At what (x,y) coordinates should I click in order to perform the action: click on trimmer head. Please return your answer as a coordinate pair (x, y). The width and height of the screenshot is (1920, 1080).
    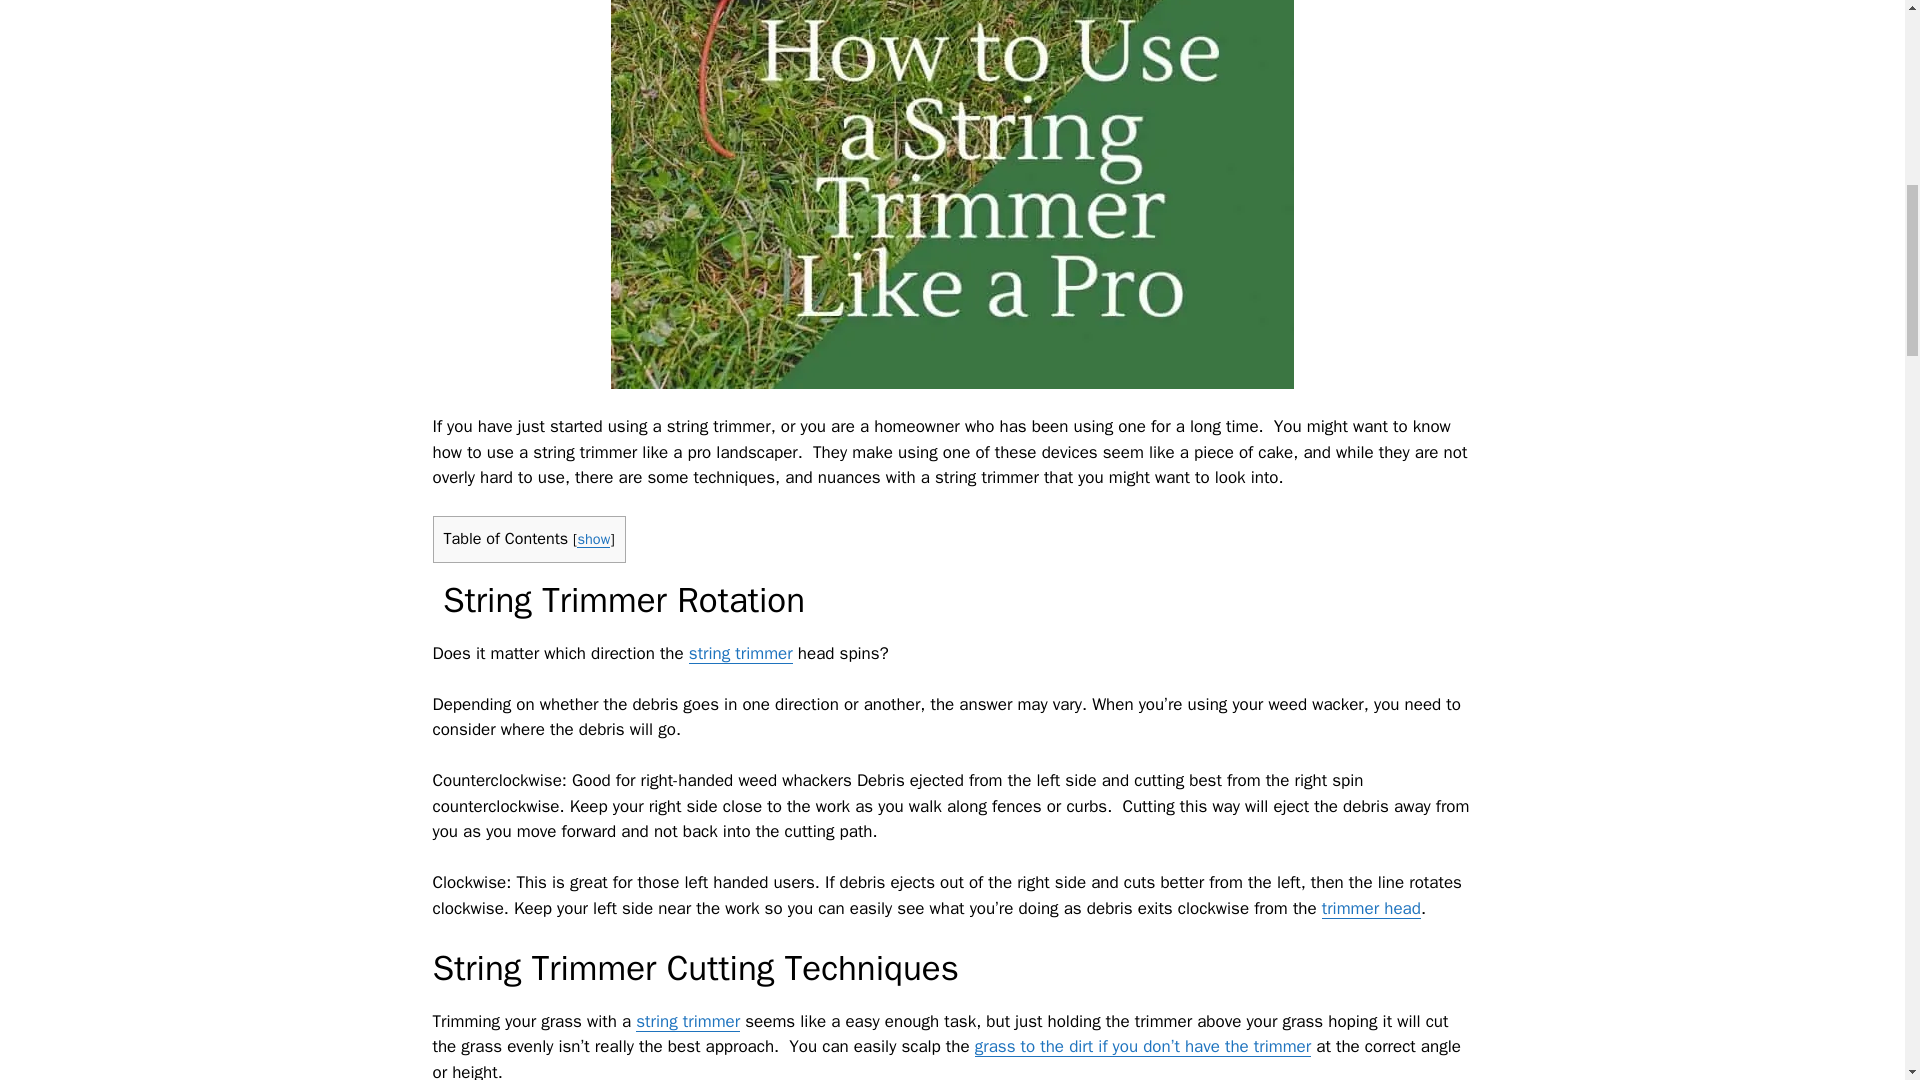
    Looking at the image, I should click on (1371, 908).